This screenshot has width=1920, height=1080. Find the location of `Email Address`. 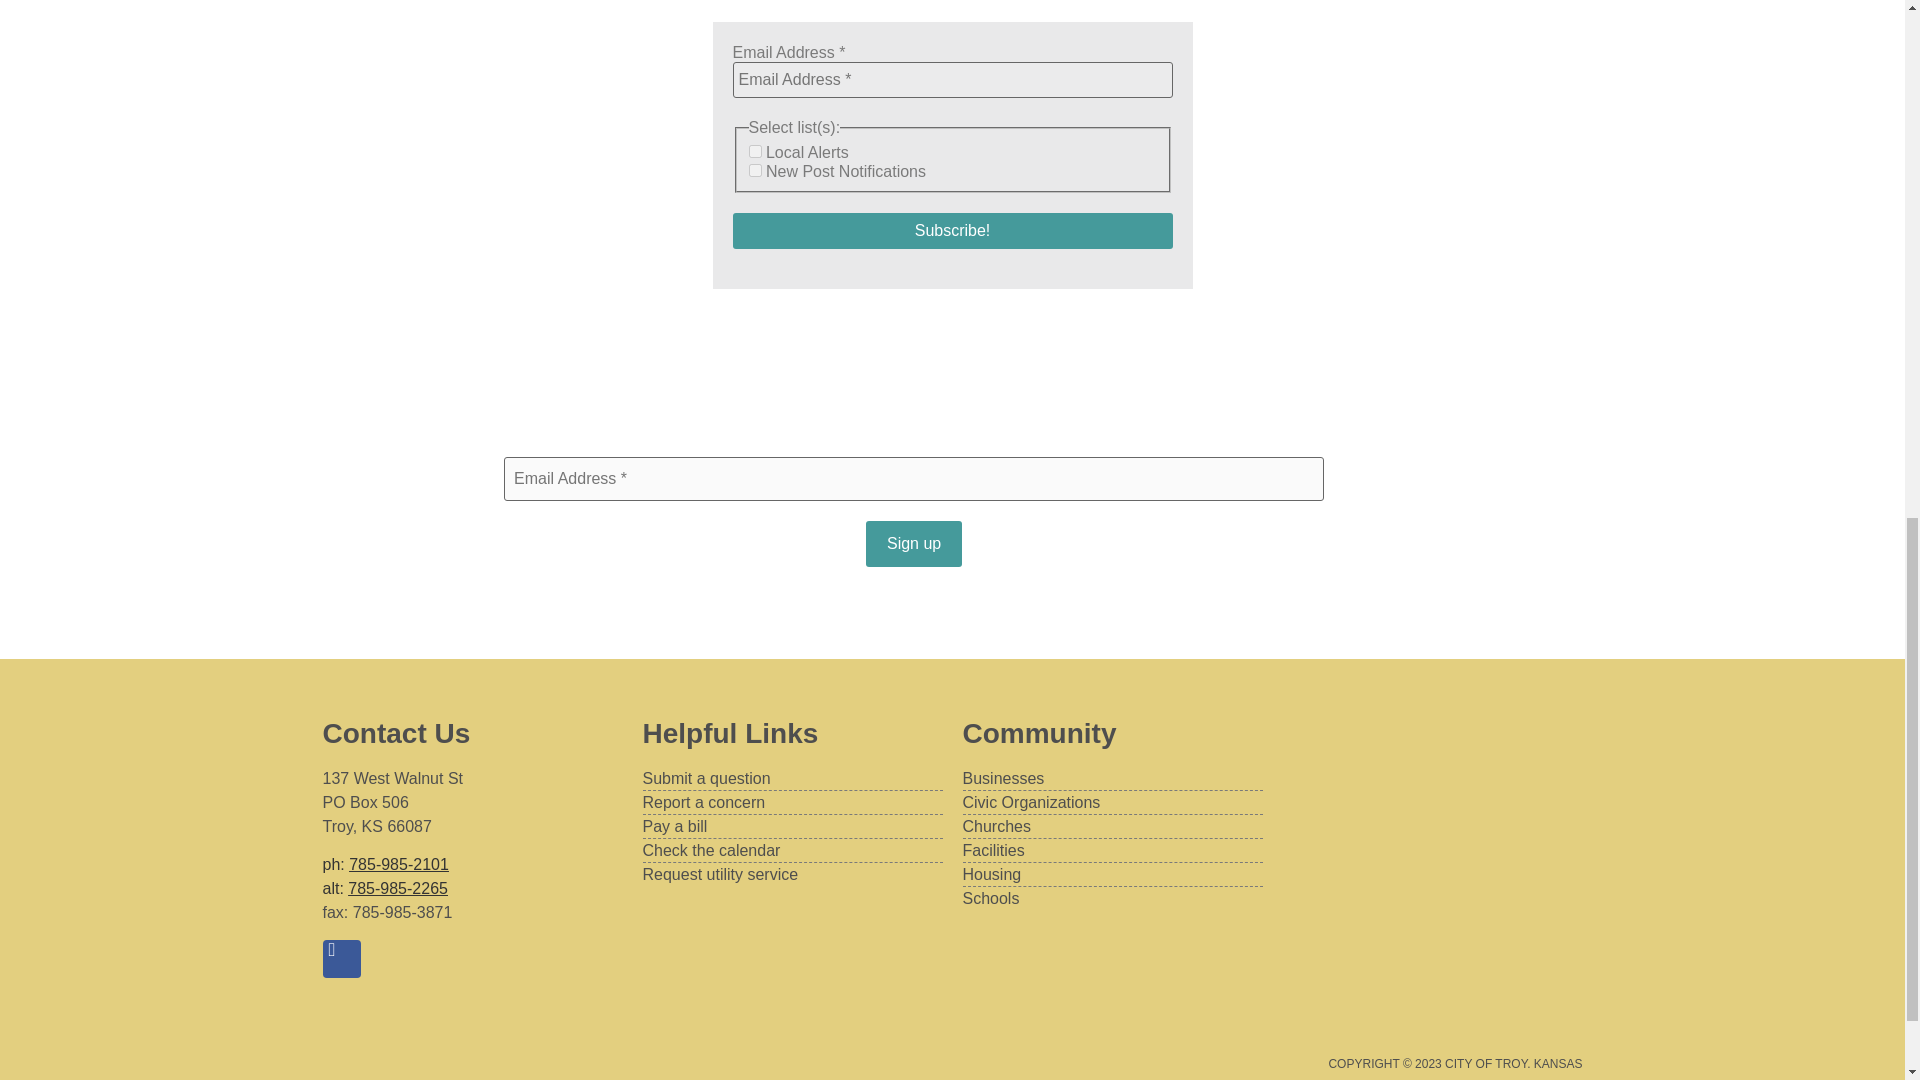

Email Address is located at coordinates (914, 478).